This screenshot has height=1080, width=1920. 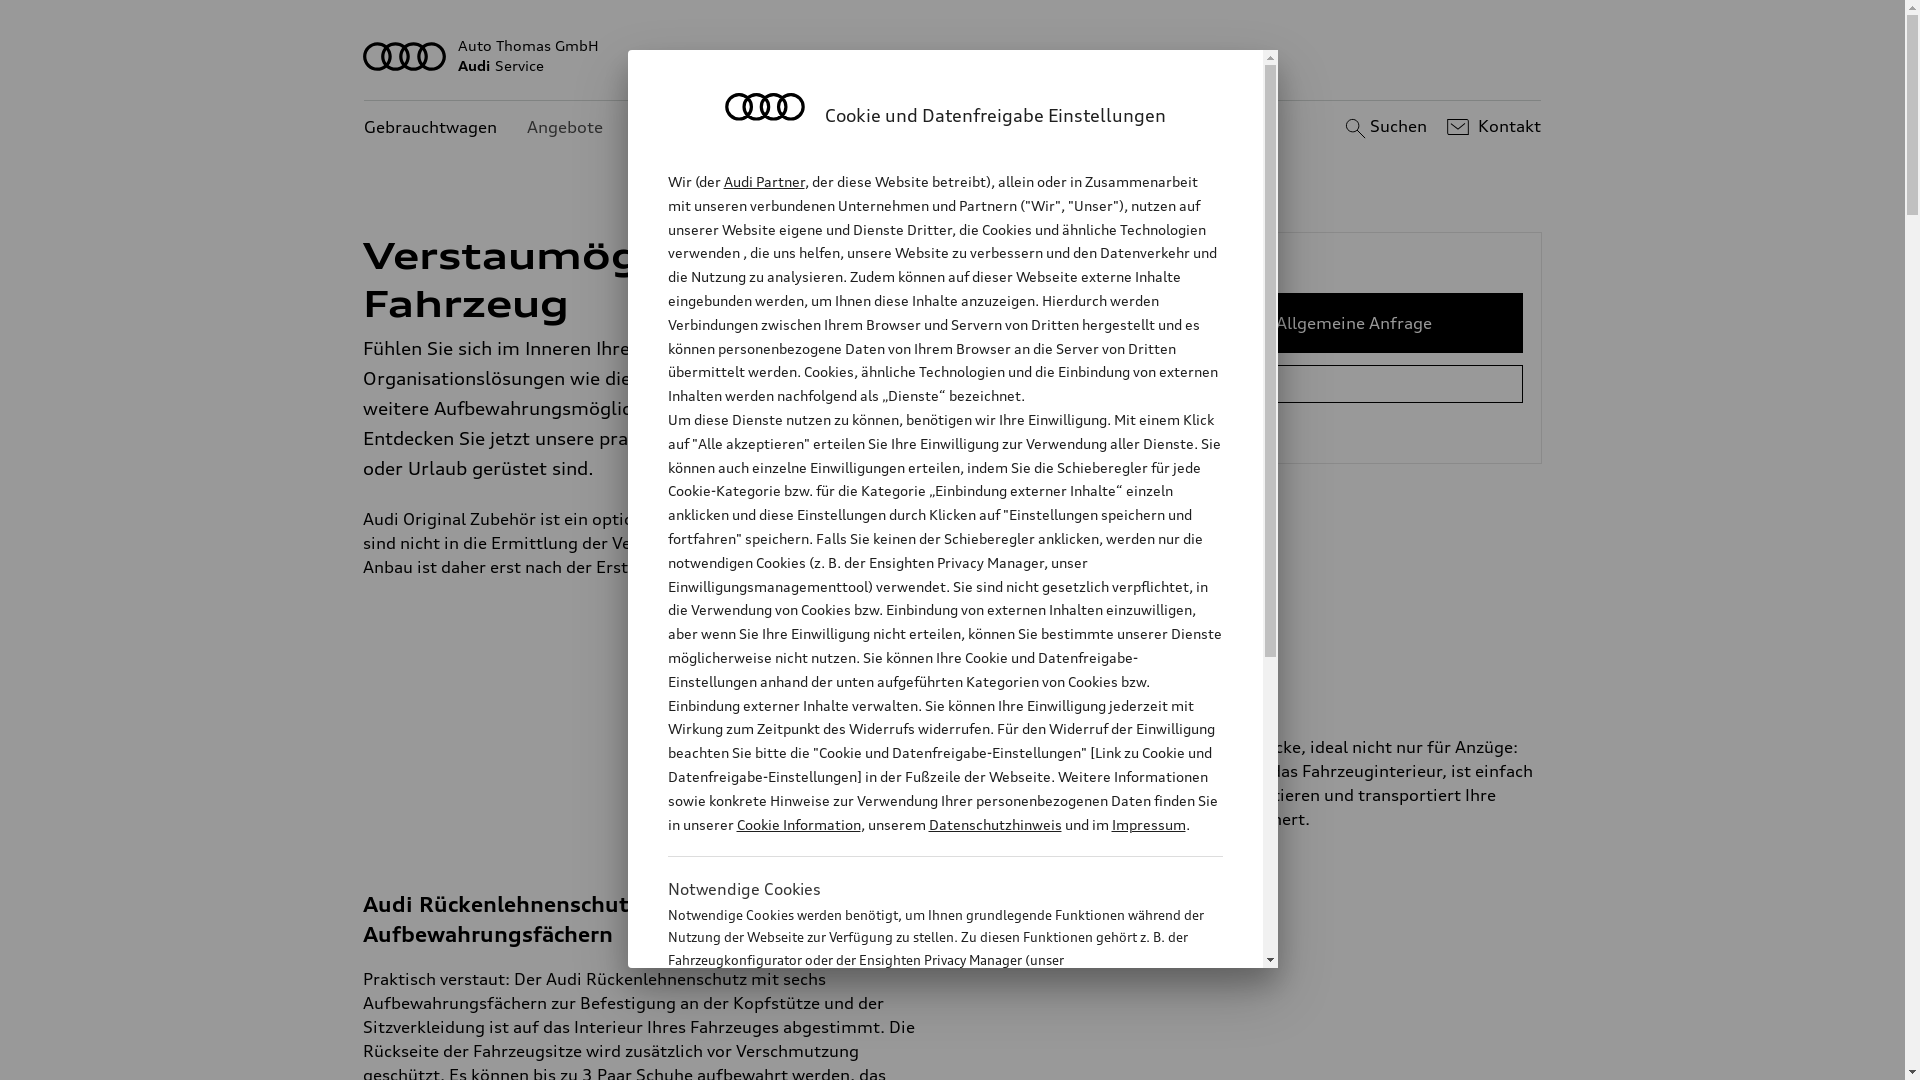 I want to click on Impressum, so click(x=1149, y=824).